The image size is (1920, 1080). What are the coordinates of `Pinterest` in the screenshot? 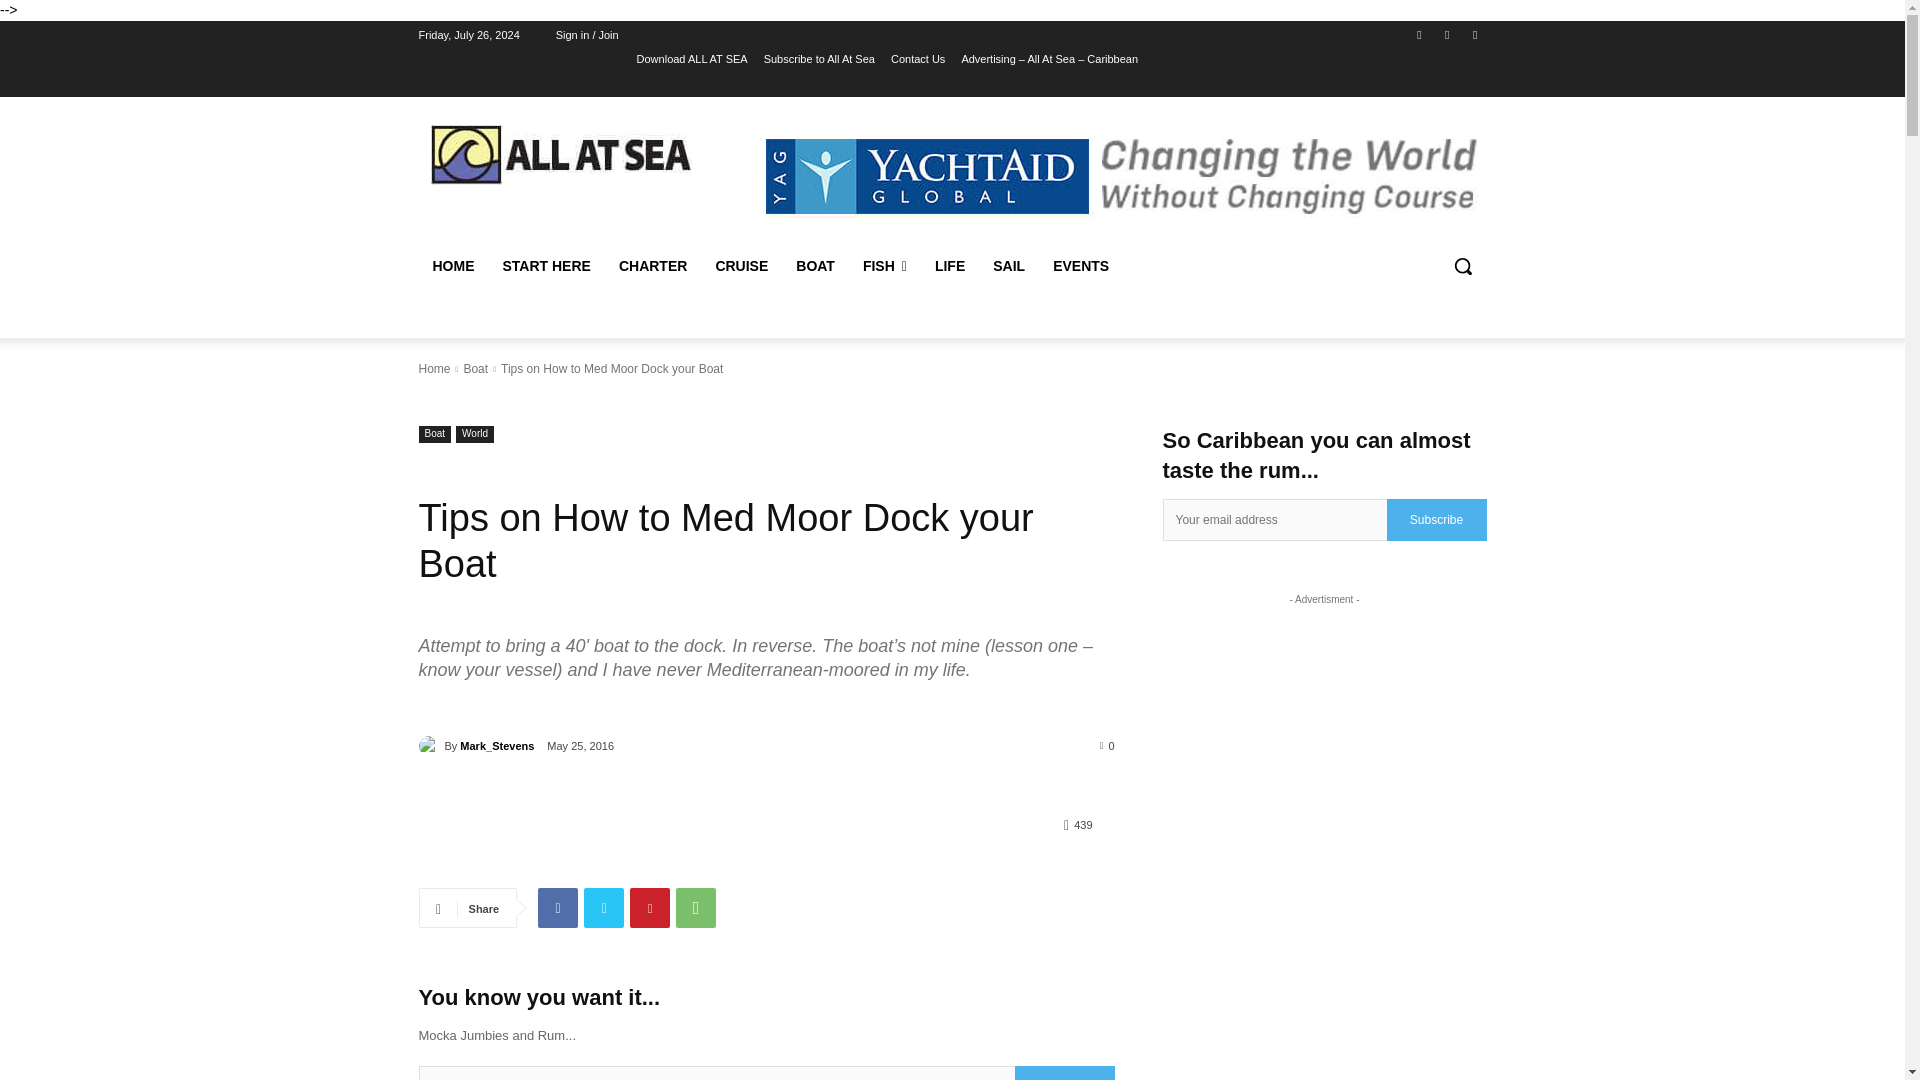 It's located at (650, 907).